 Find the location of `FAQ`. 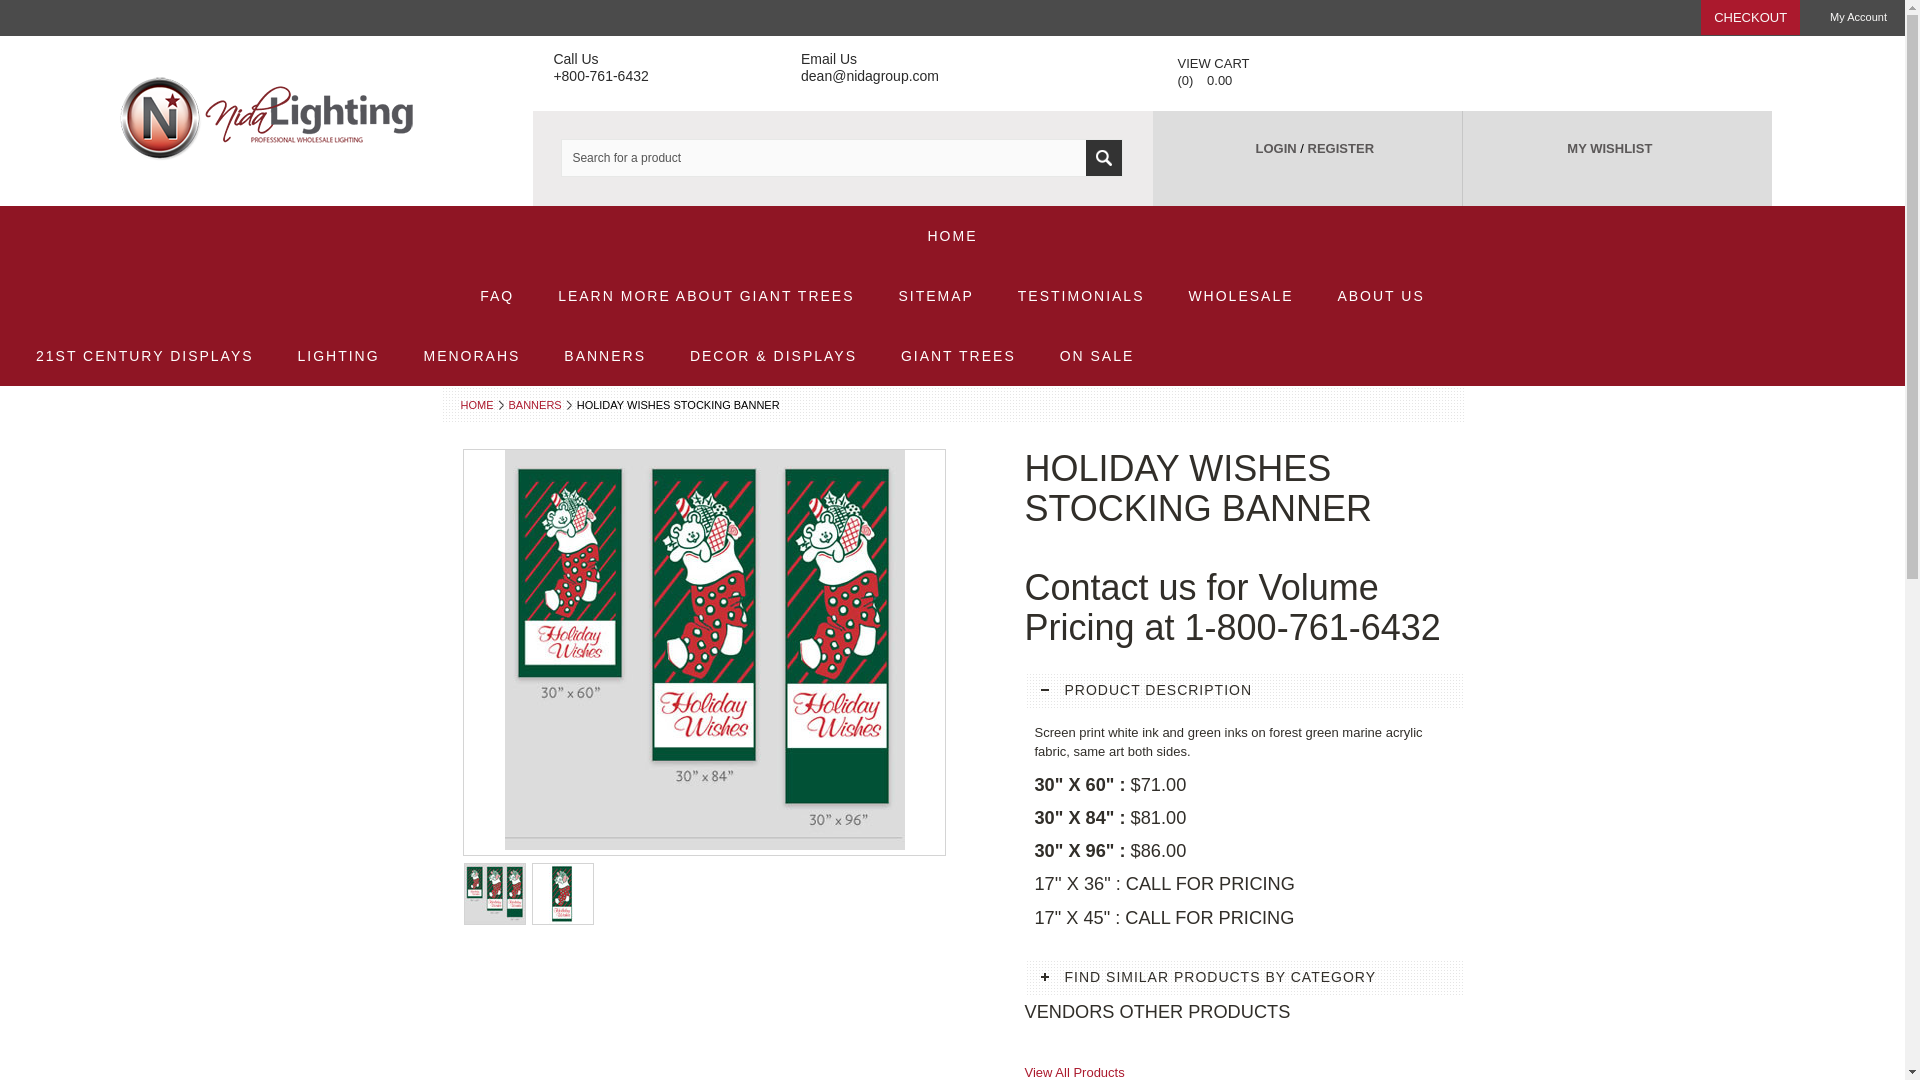

FAQ is located at coordinates (496, 296).